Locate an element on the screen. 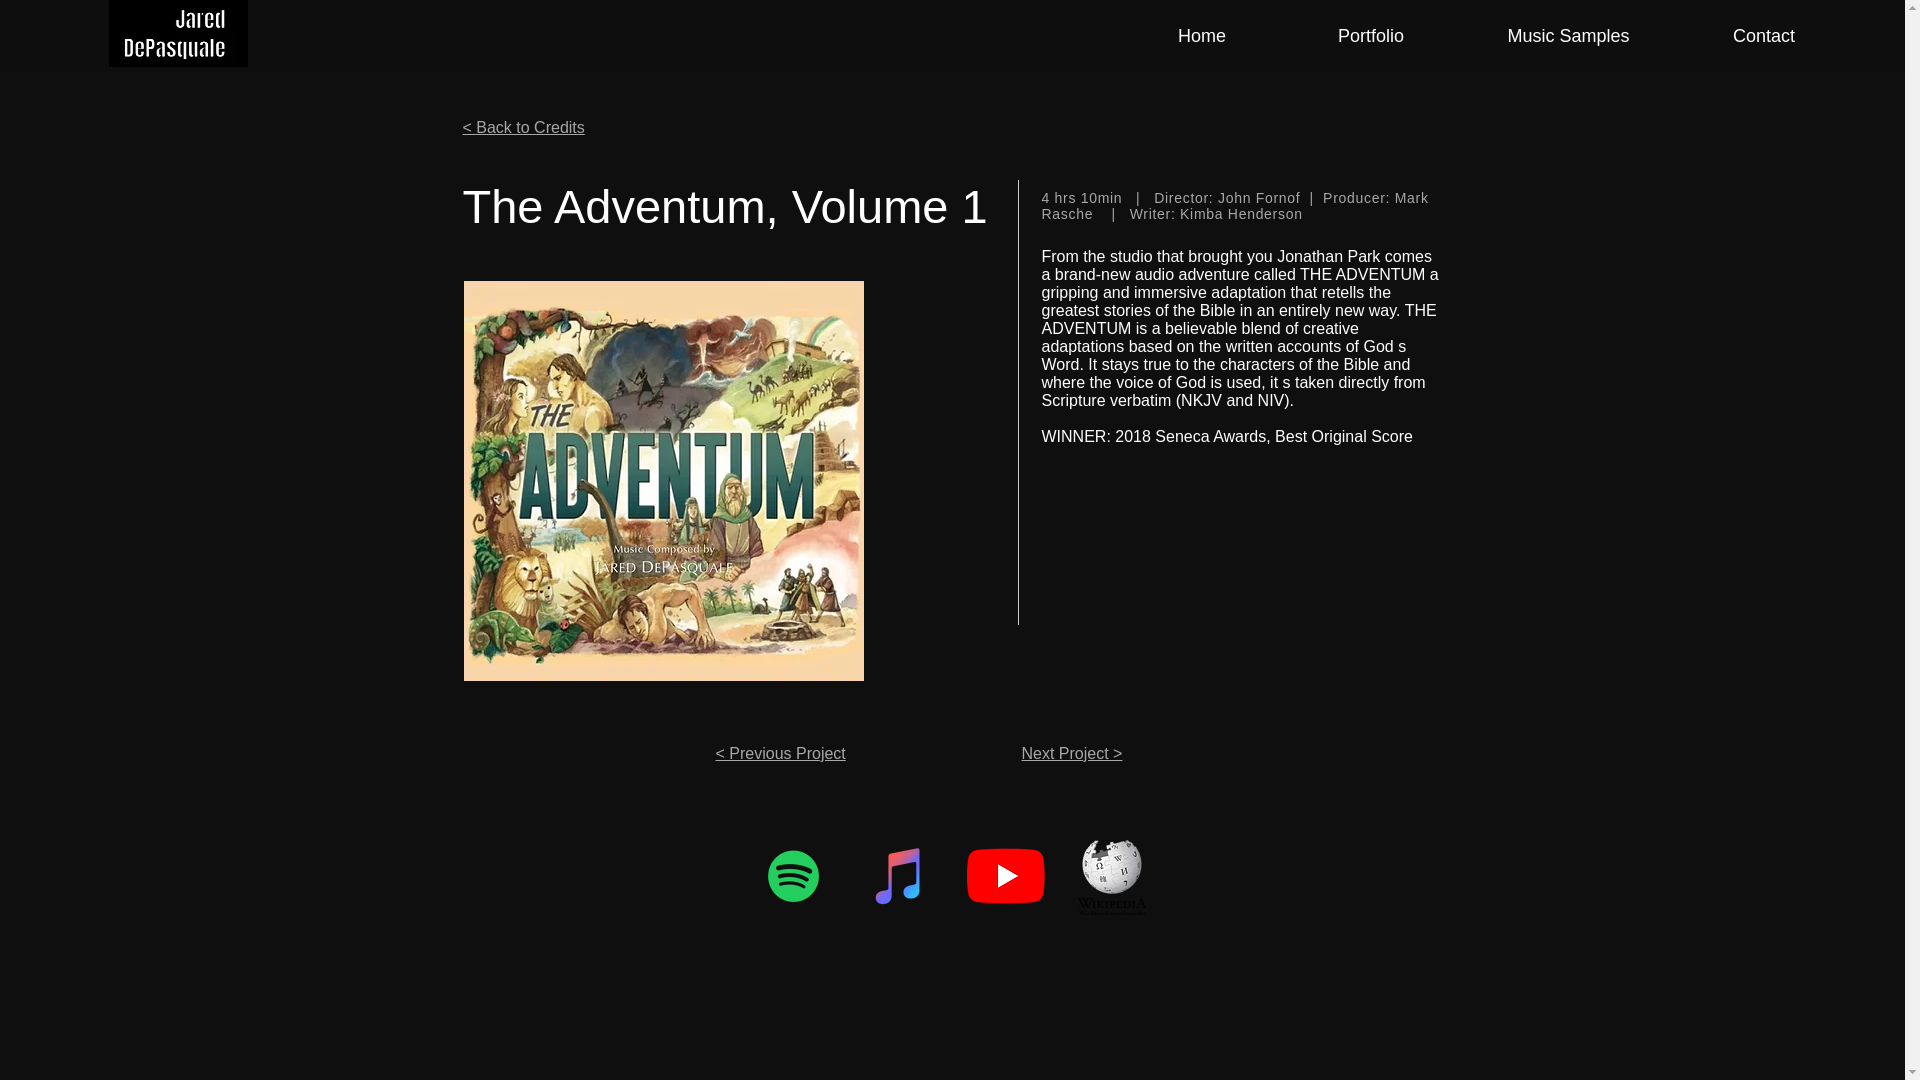 The width and height of the screenshot is (1920, 1080). Contact is located at coordinates (1764, 36).